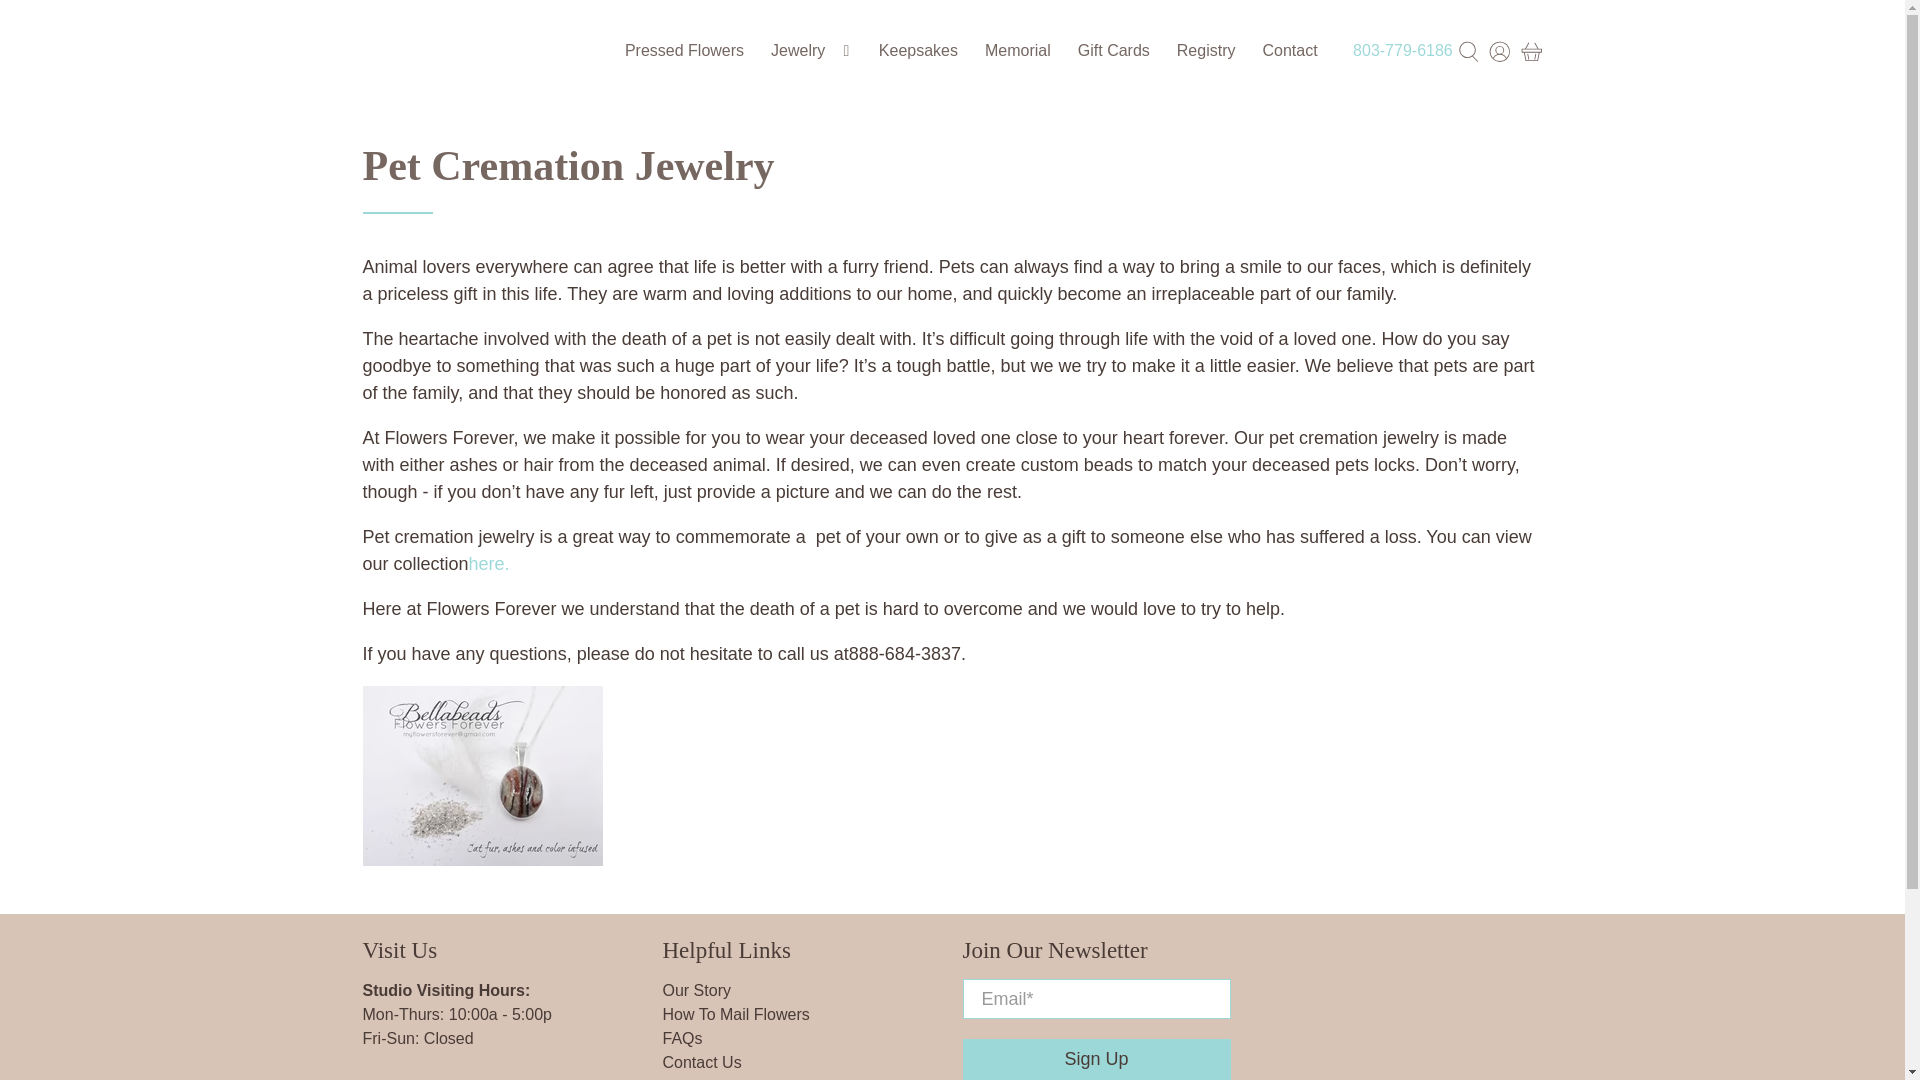 The image size is (1920, 1080). I want to click on Keepsakes, so click(918, 50).